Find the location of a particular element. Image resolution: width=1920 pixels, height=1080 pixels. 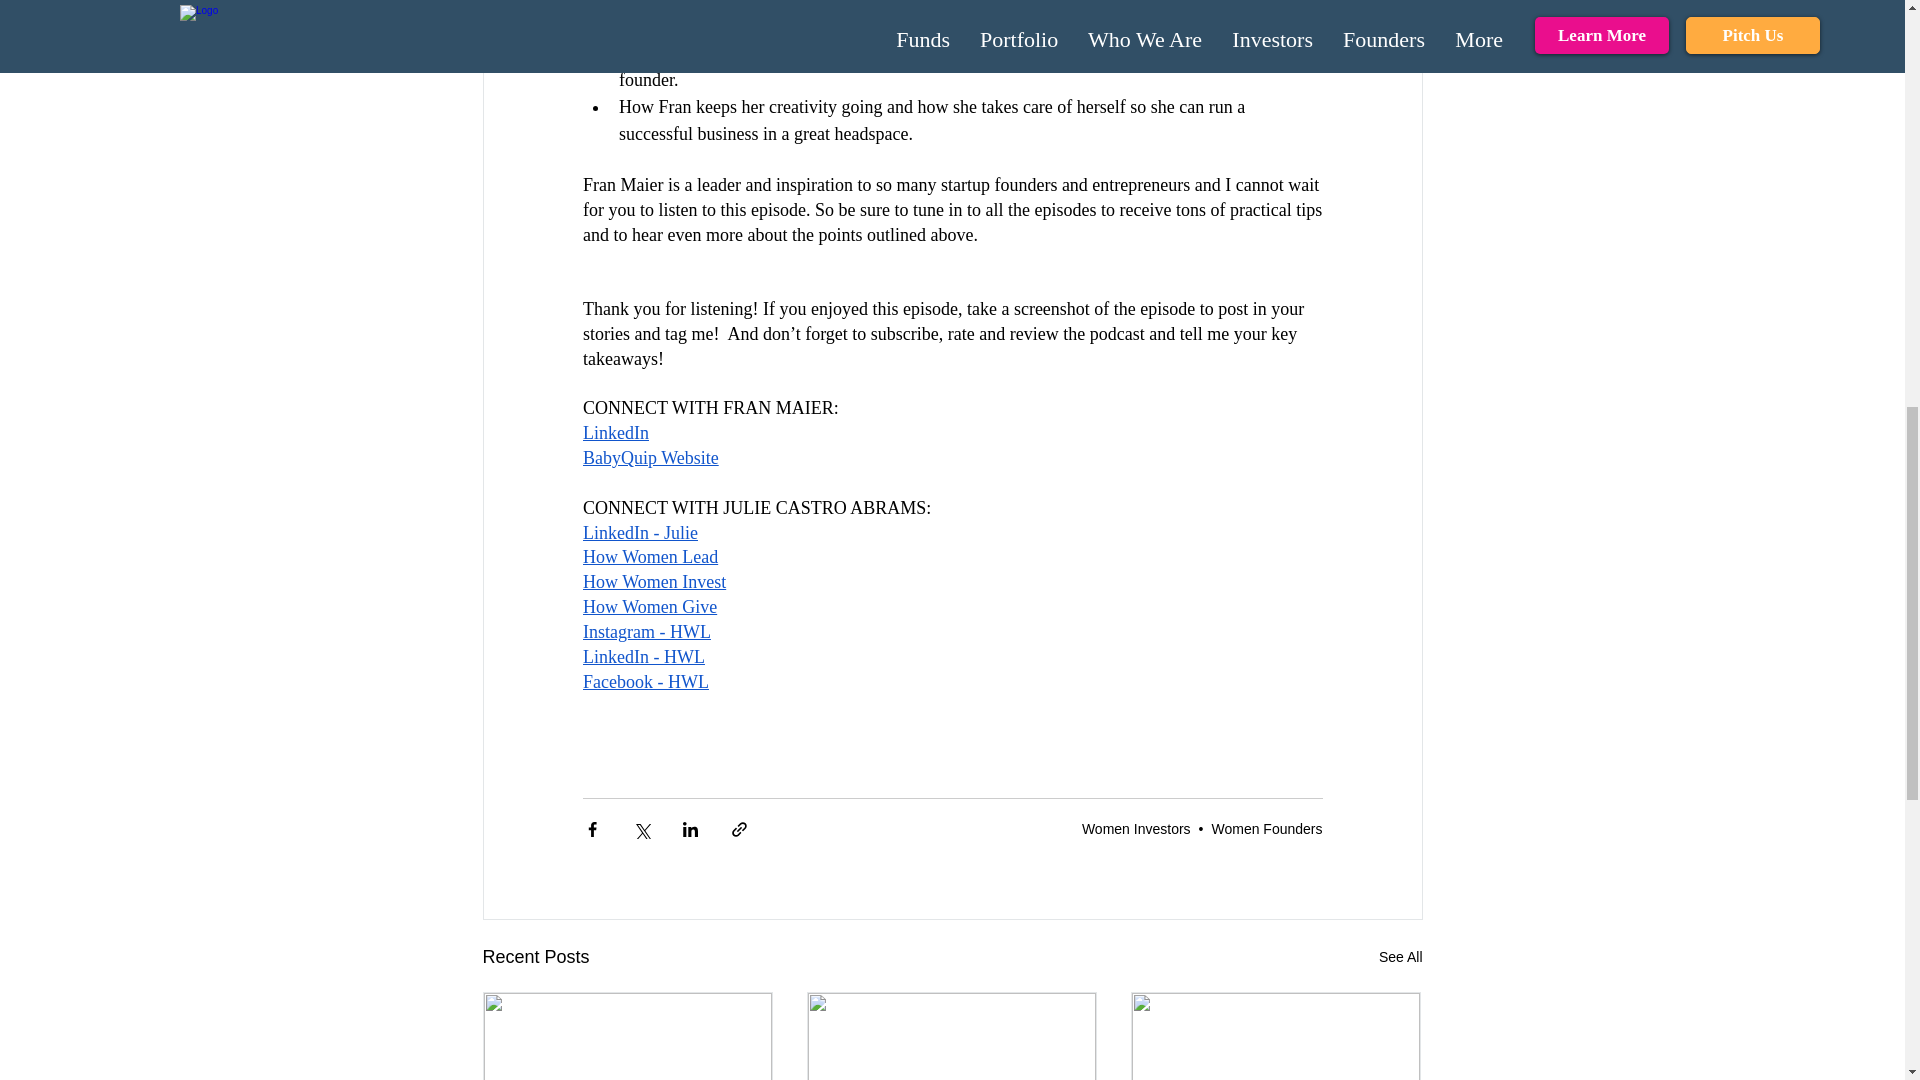

How Women Lead is located at coordinates (648, 556).